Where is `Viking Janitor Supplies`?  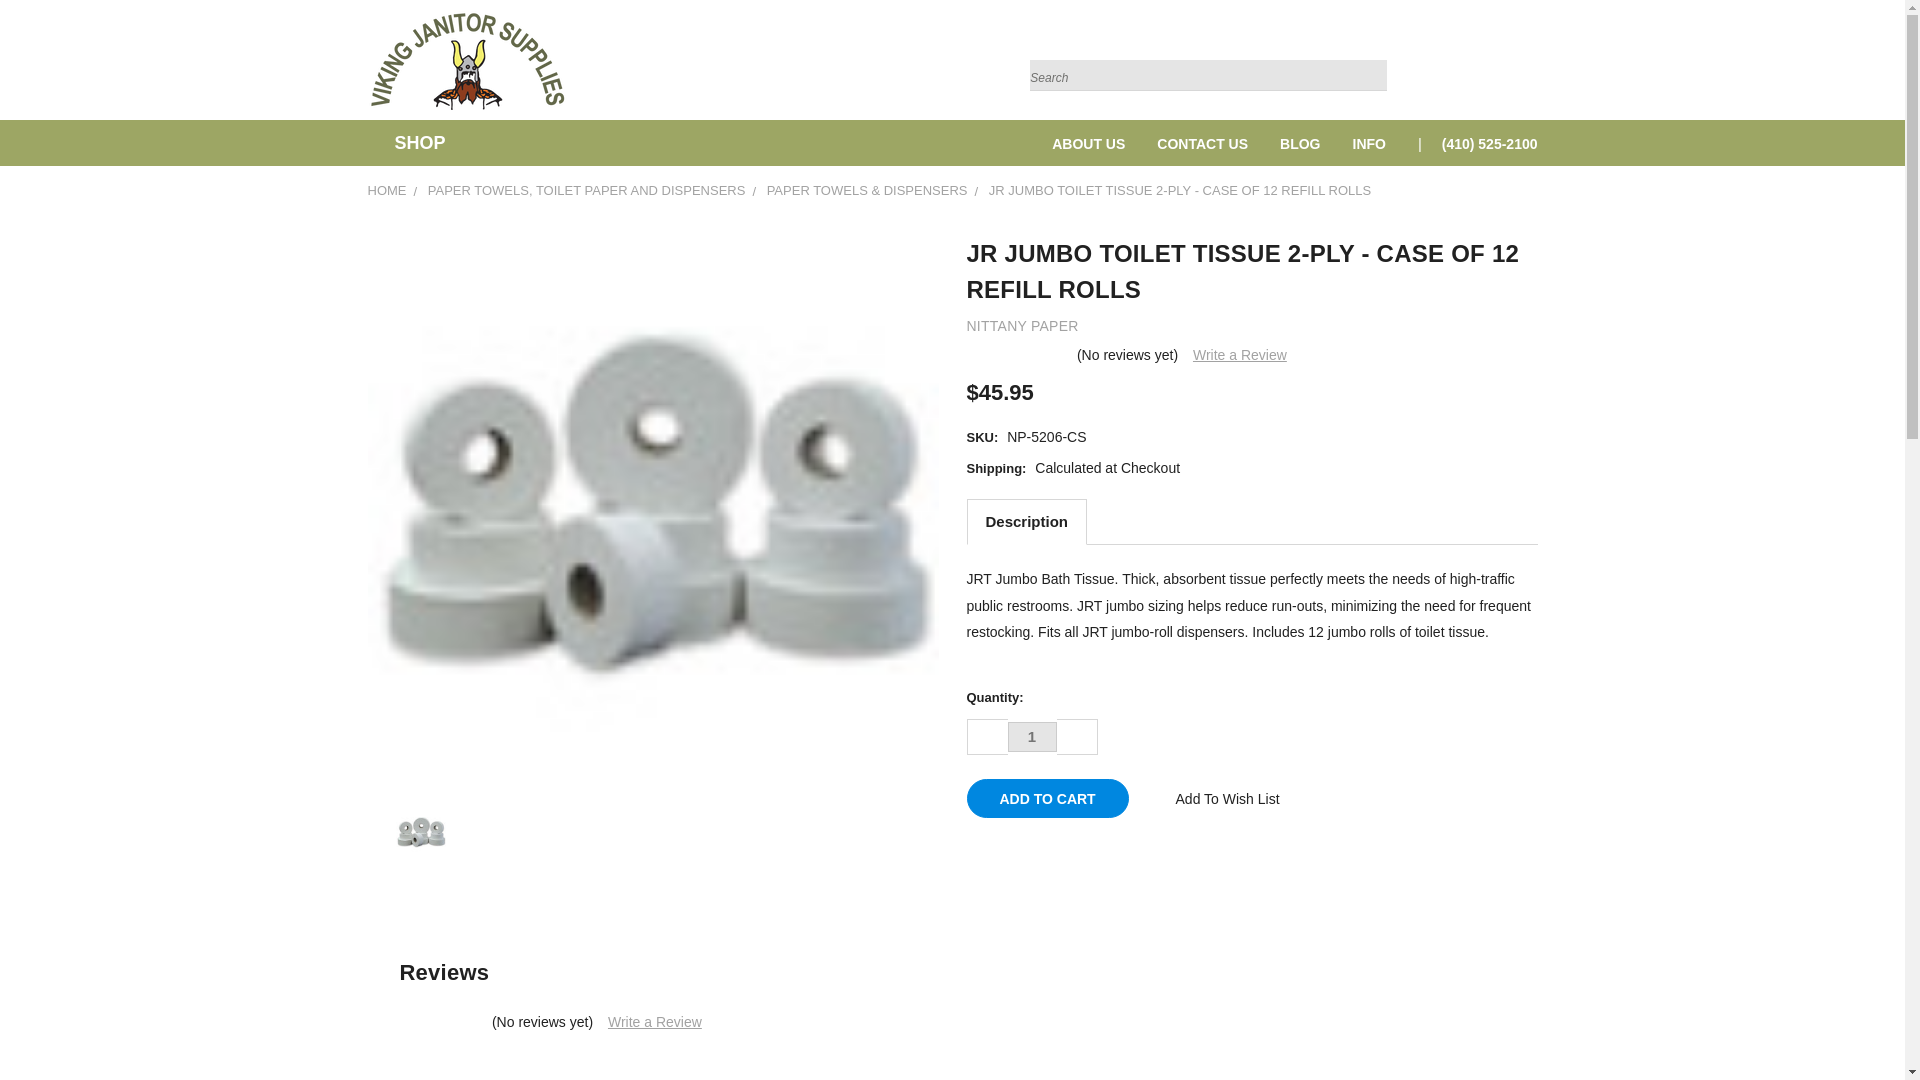 Viking Janitor Supplies is located at coordinates (468, 60).